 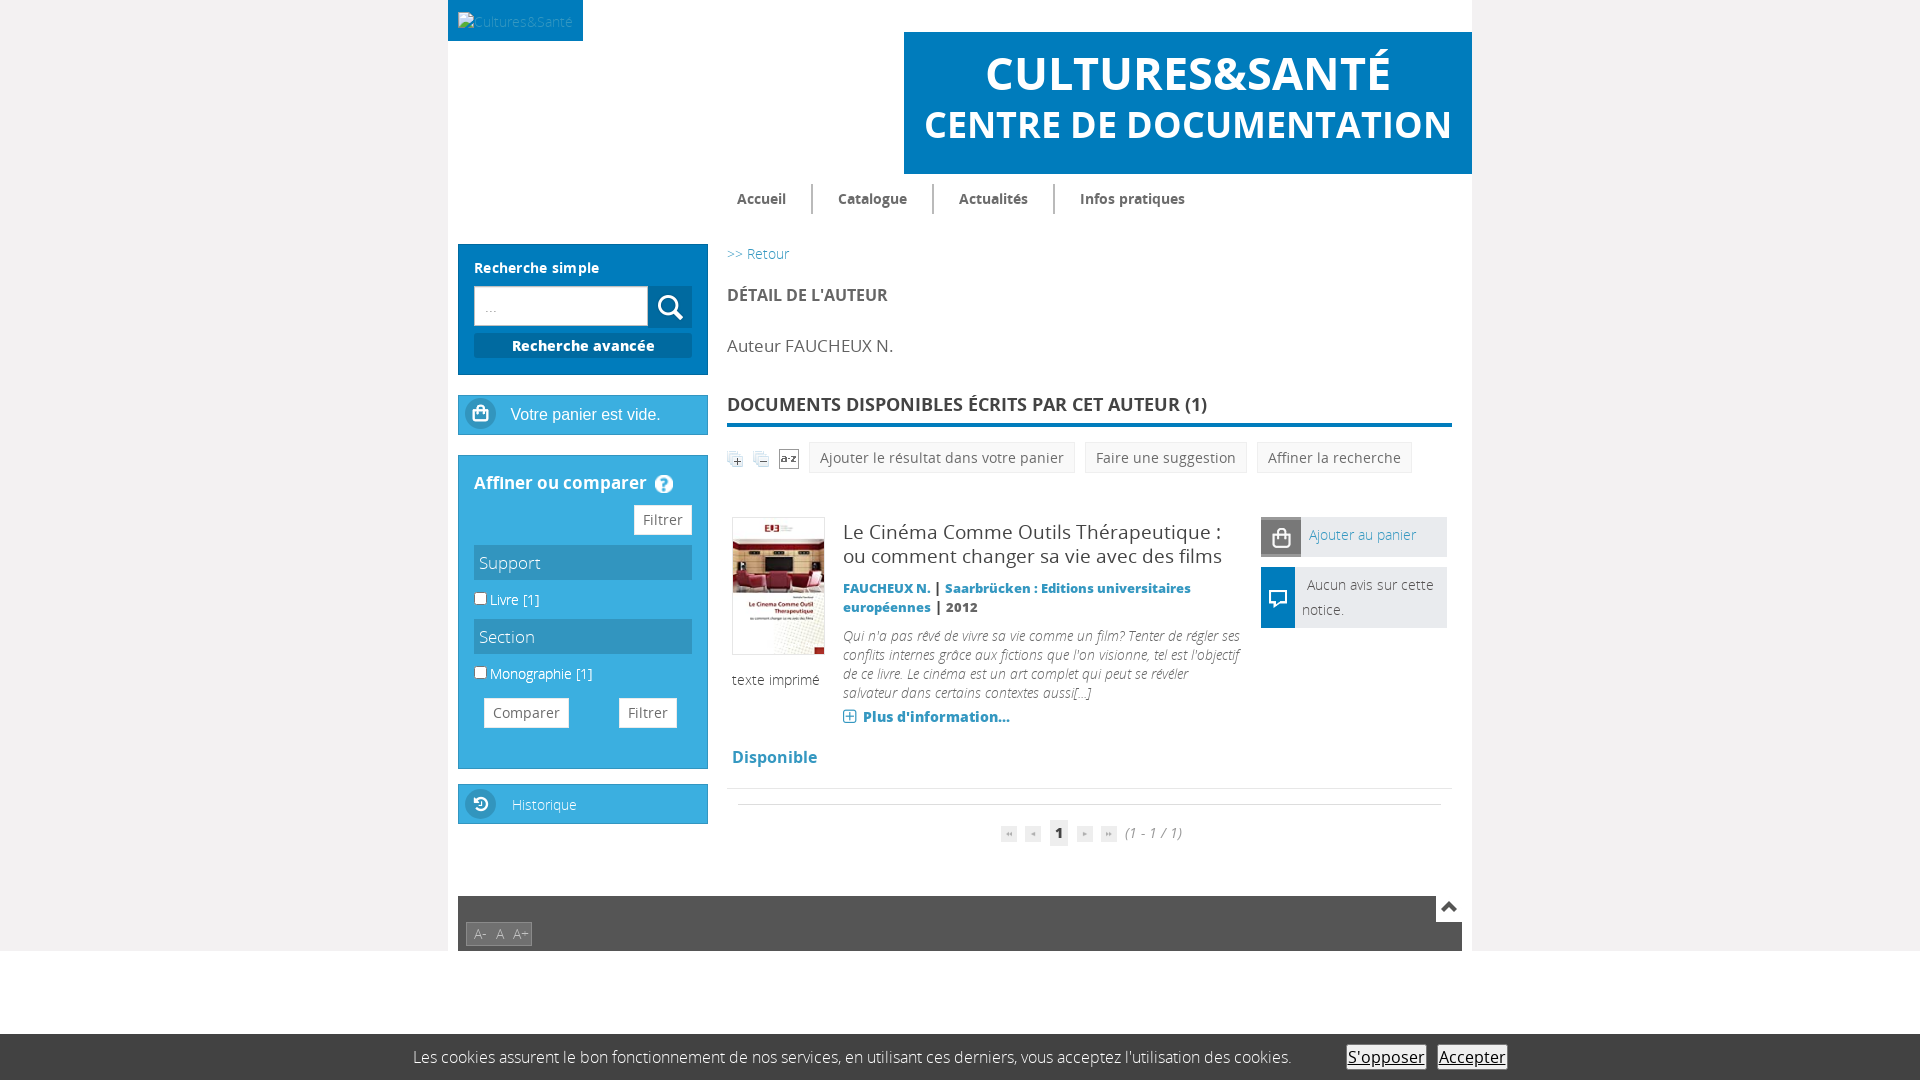 I want to click on Affiner la recherche, so click(x=1334, y=458).